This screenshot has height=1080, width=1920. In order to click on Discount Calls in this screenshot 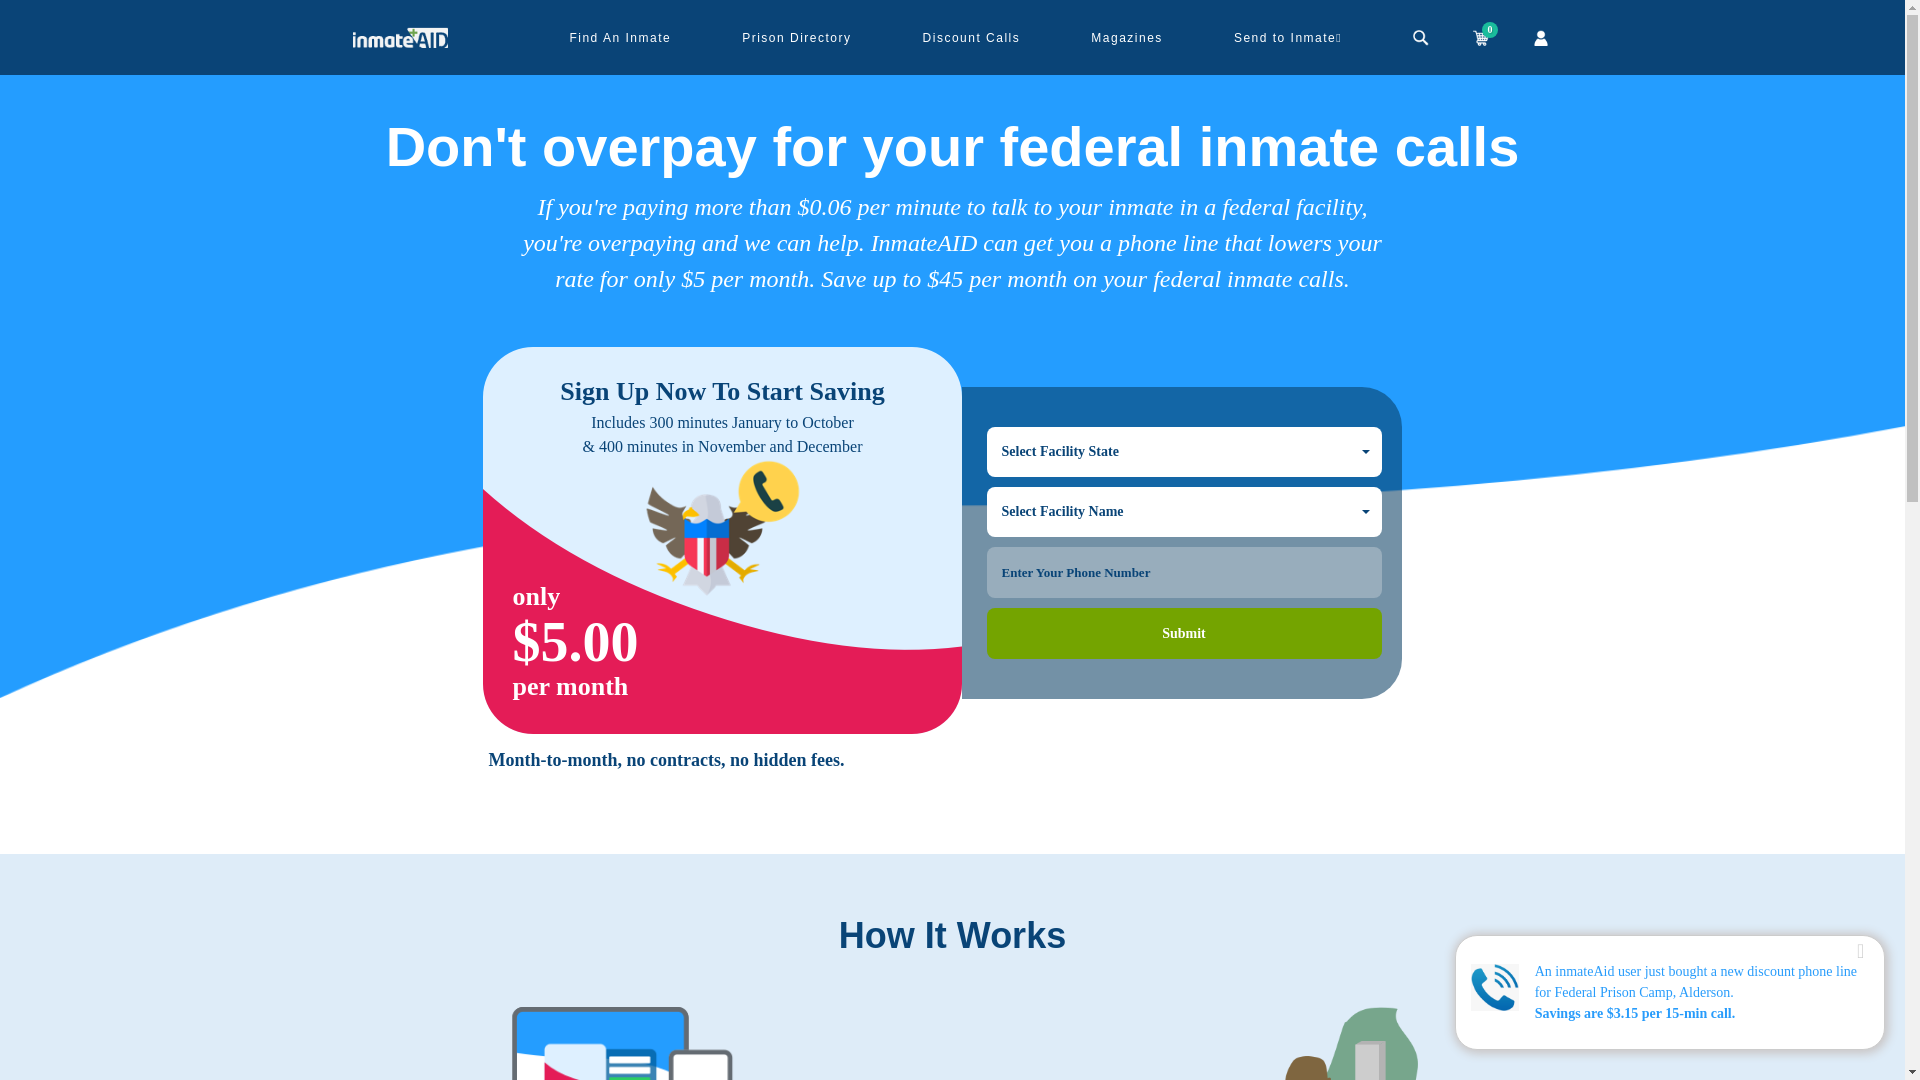, I will do `click(972, 37)`.